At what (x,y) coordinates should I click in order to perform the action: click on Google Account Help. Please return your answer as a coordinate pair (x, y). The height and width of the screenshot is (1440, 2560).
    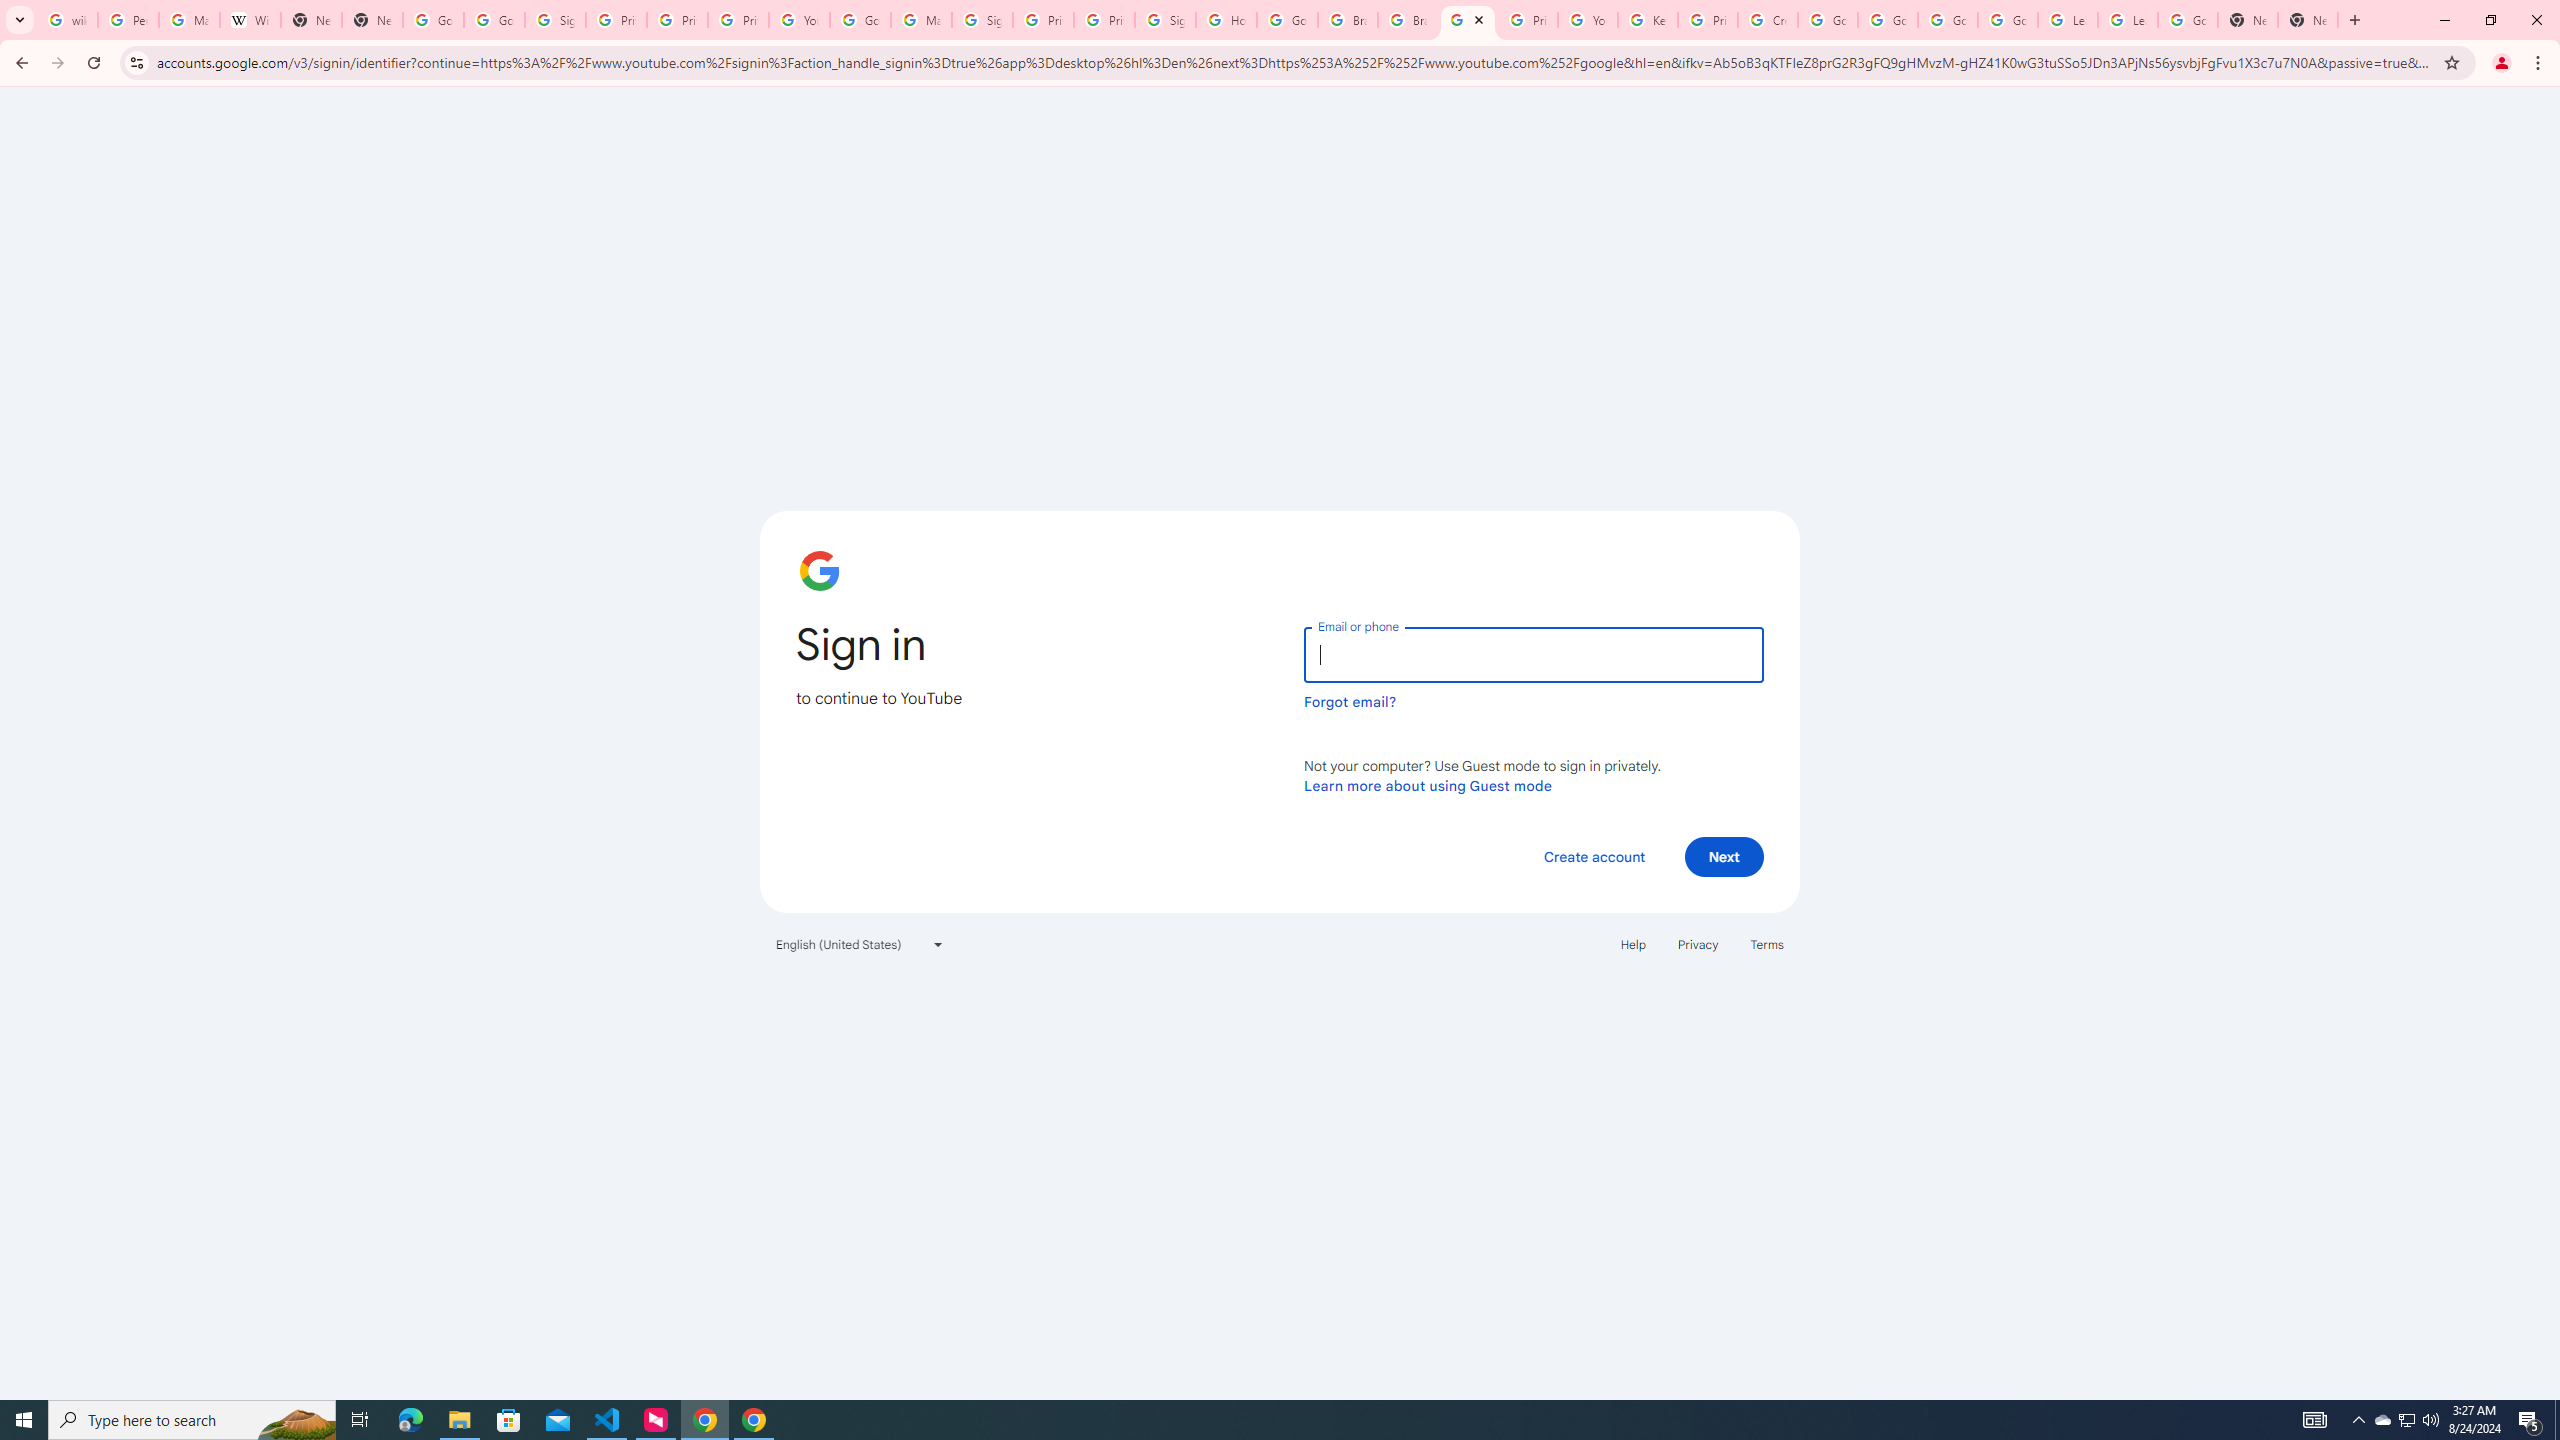
    Looking at the image, I should click on (2008, 20).